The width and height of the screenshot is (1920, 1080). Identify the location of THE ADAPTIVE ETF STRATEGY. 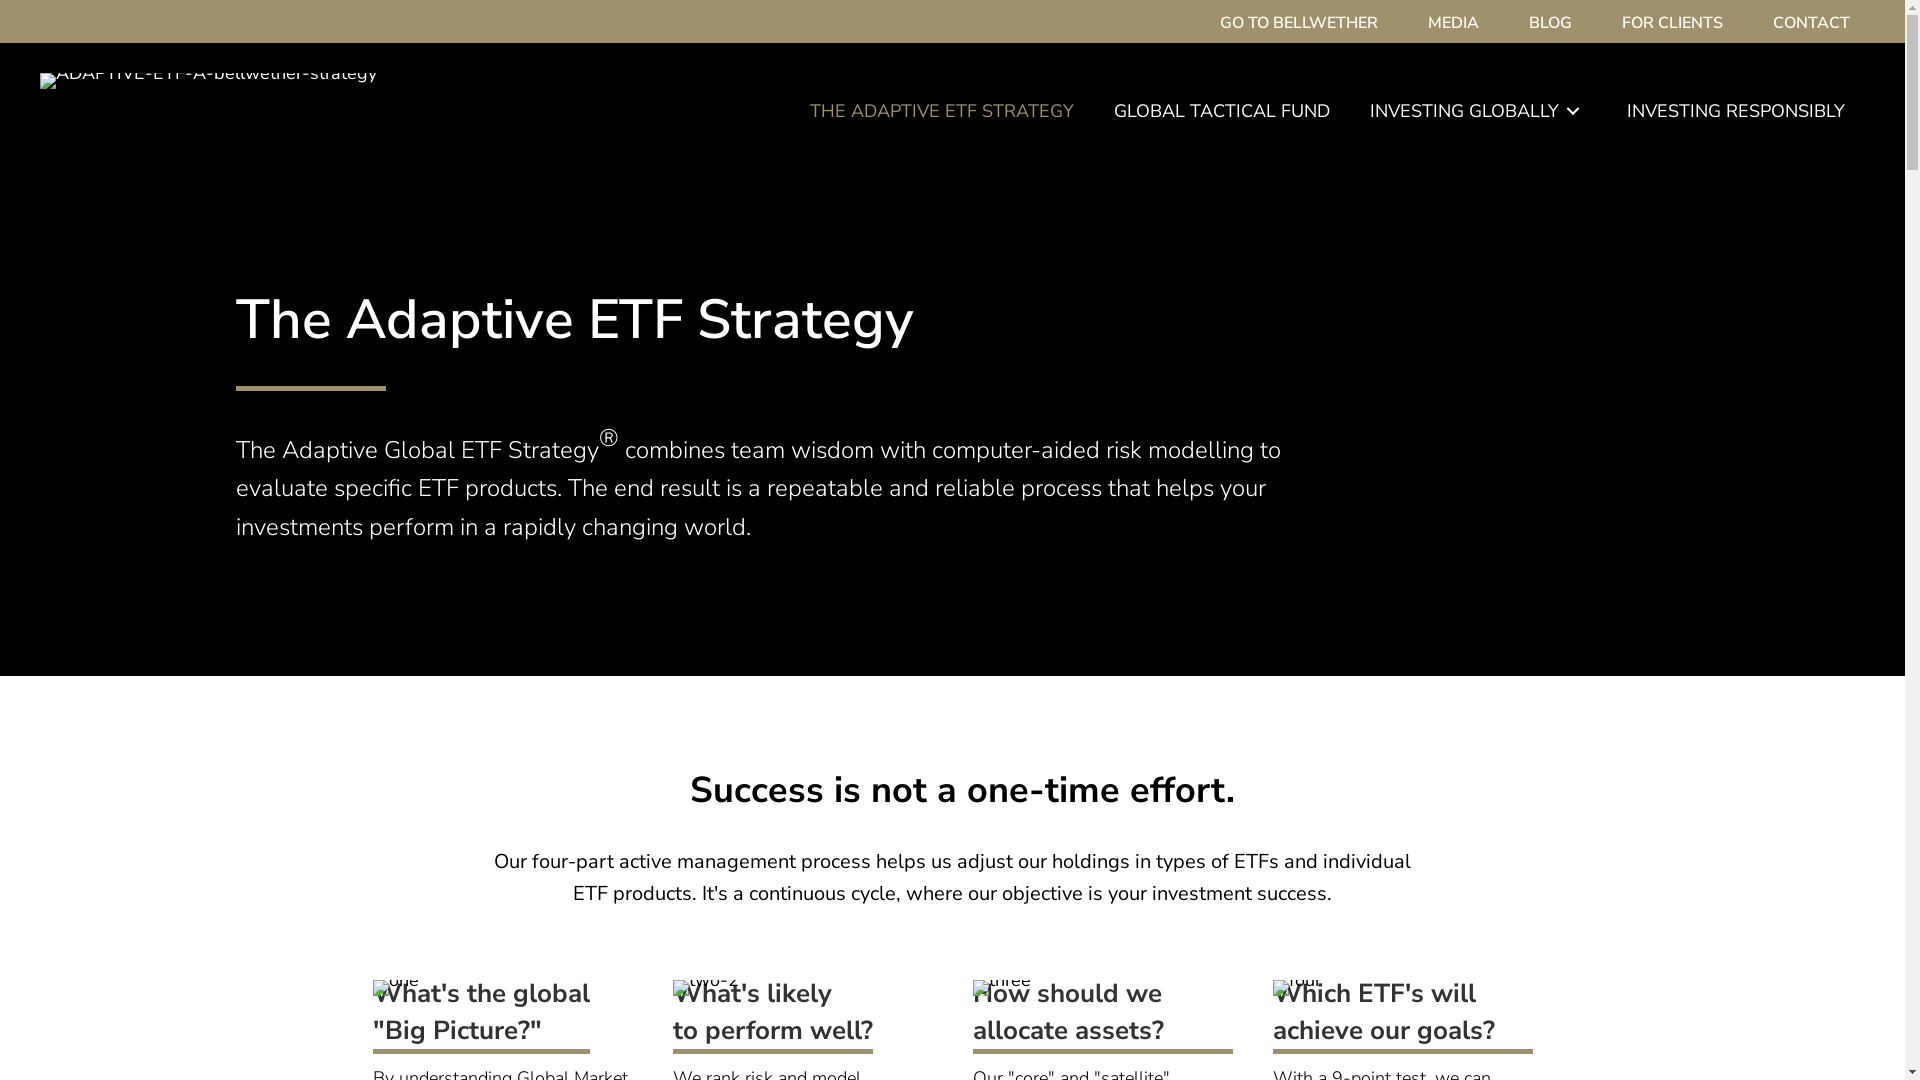
(952, 111).